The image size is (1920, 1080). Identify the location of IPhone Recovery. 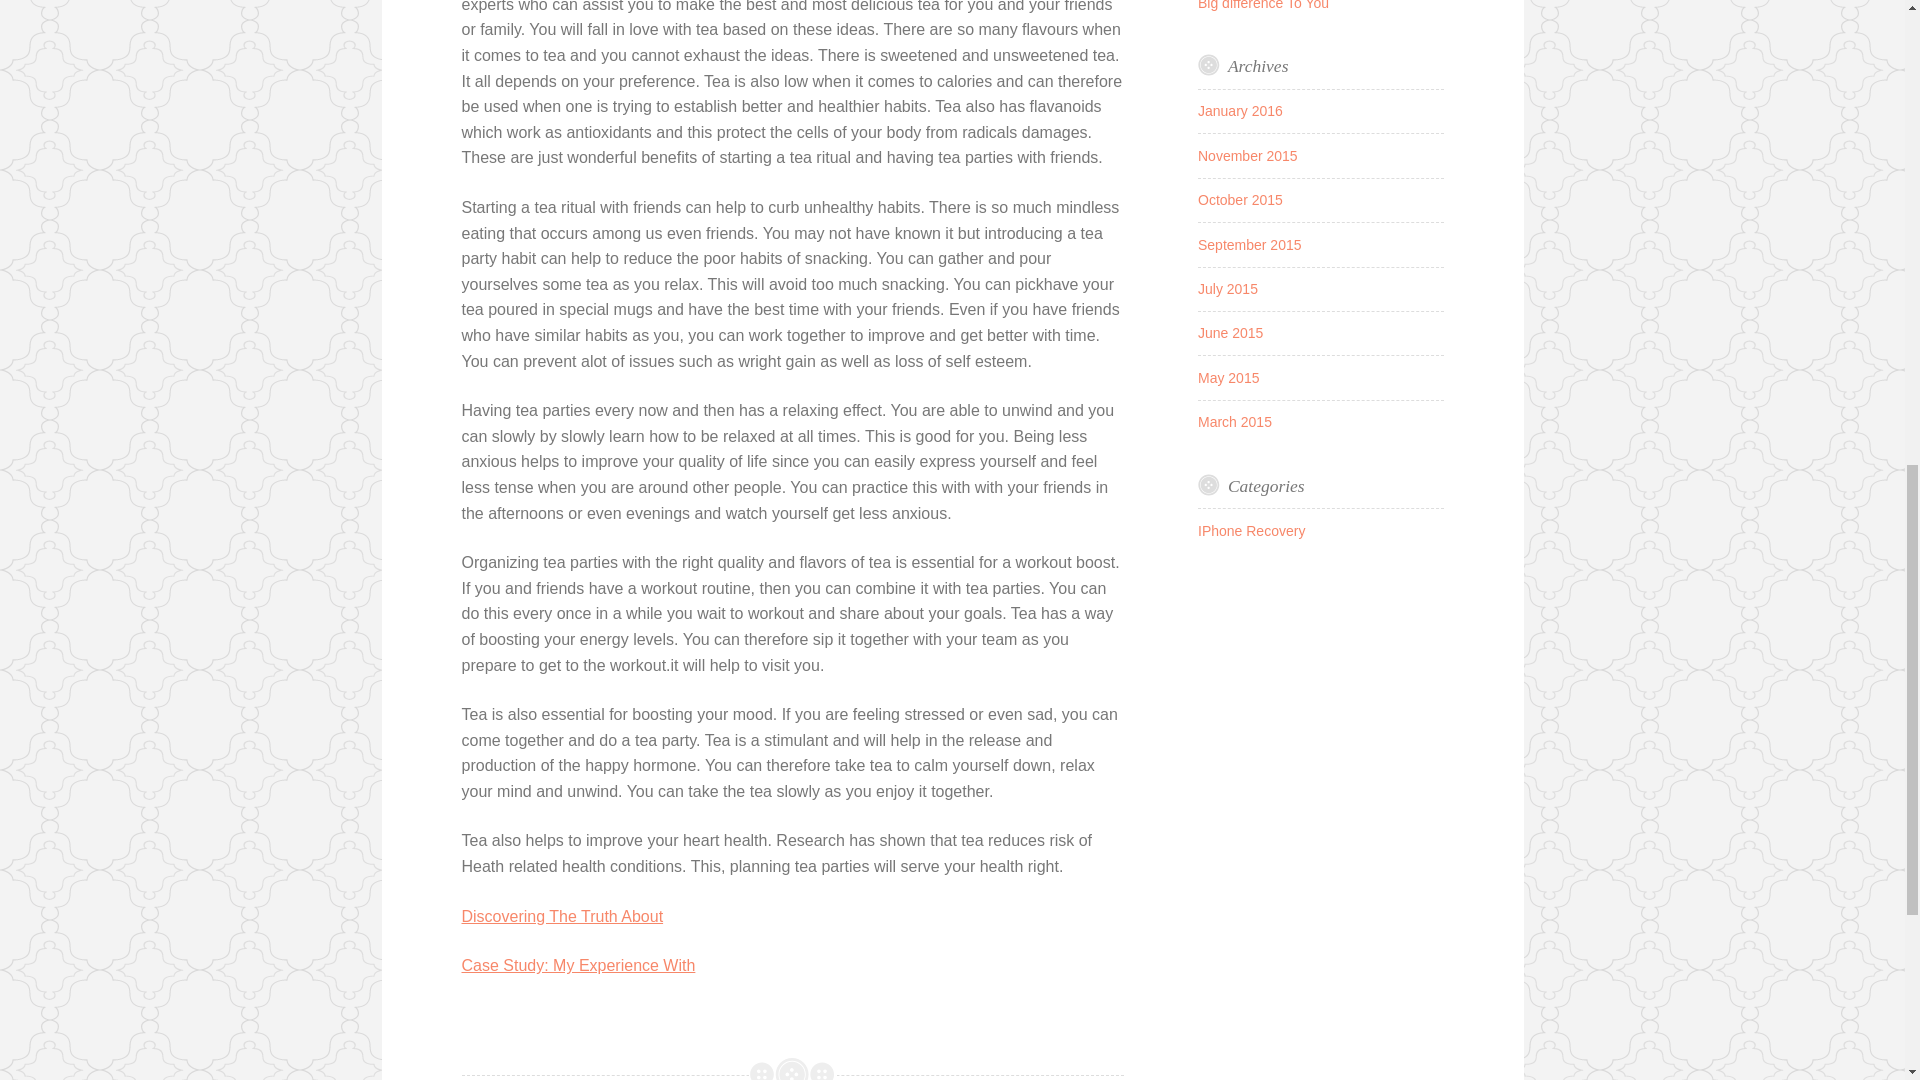
(1252, 530).